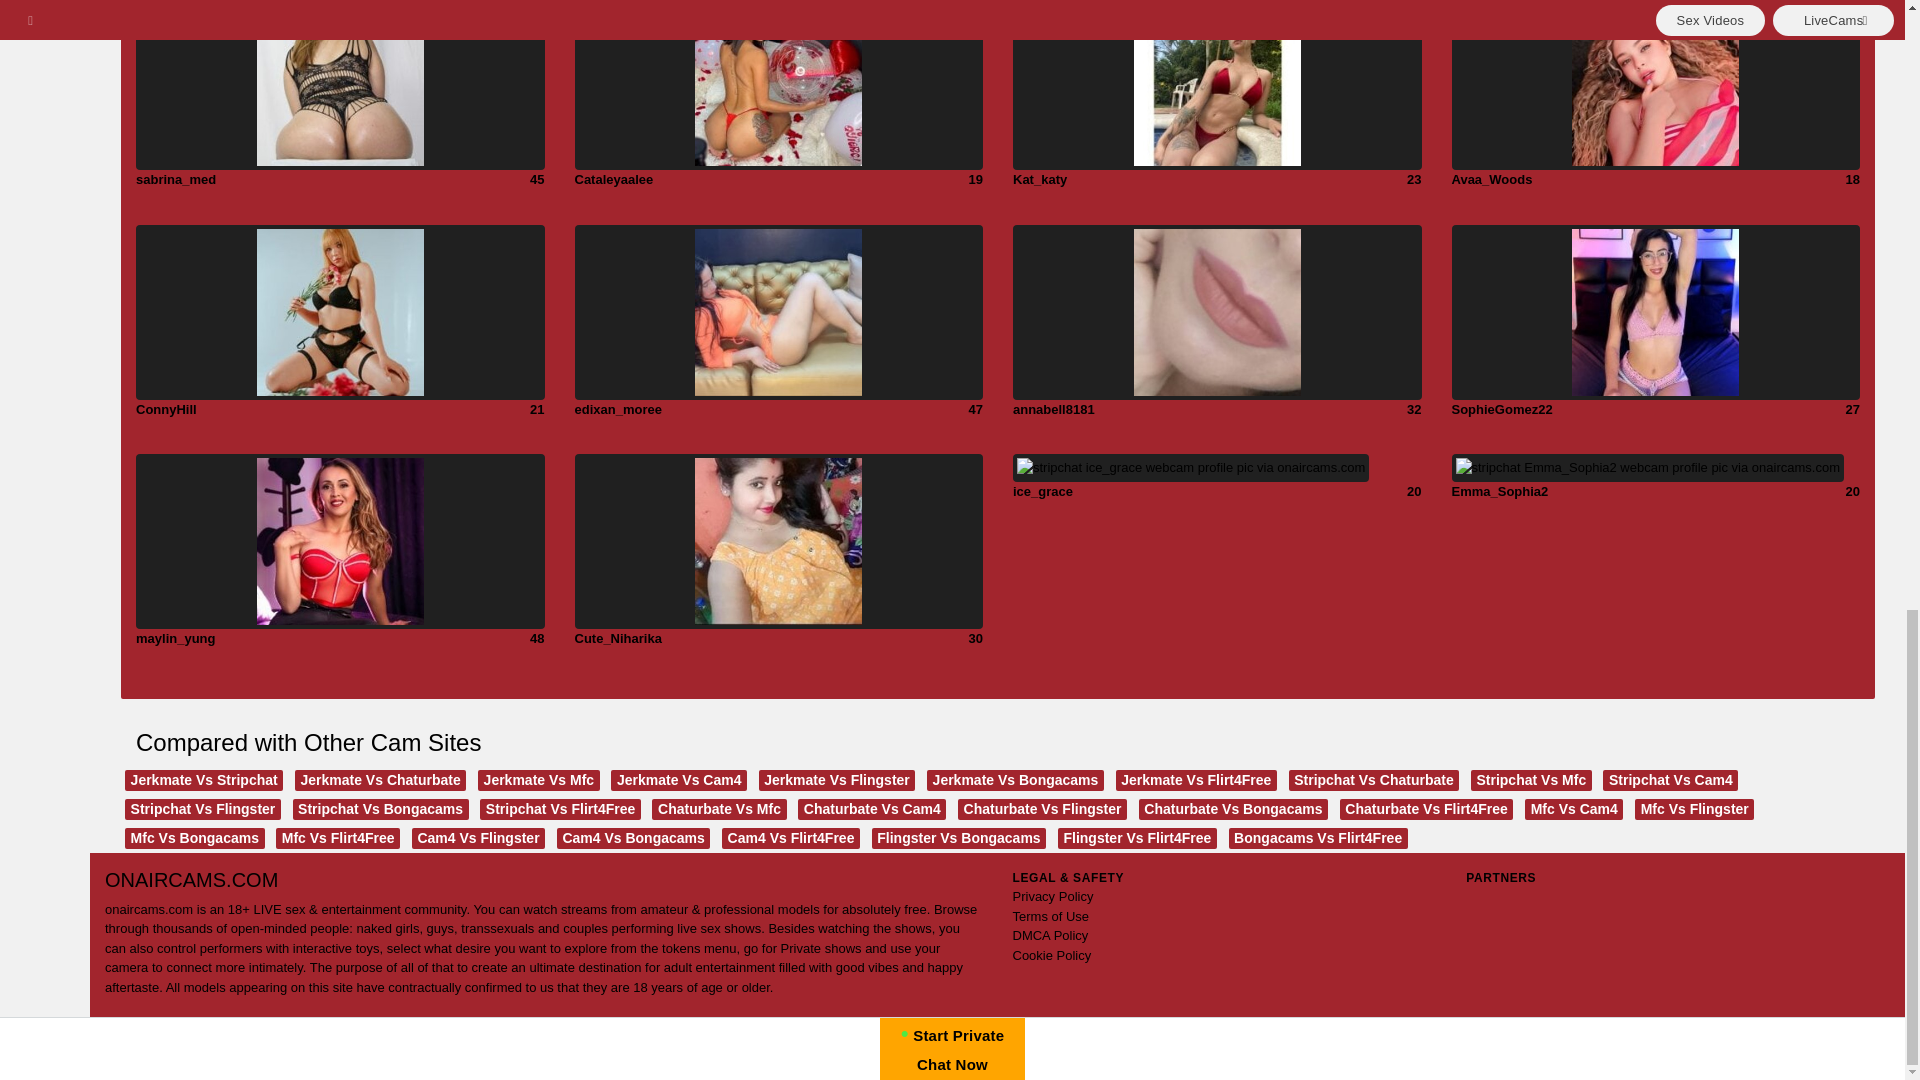 Image resolution: width=1920 pixels, height=1080 pixels. Describe the element at coordinates (1573, 809) in the screenshot. I see `Compare MFC vs CAM4` at that location.